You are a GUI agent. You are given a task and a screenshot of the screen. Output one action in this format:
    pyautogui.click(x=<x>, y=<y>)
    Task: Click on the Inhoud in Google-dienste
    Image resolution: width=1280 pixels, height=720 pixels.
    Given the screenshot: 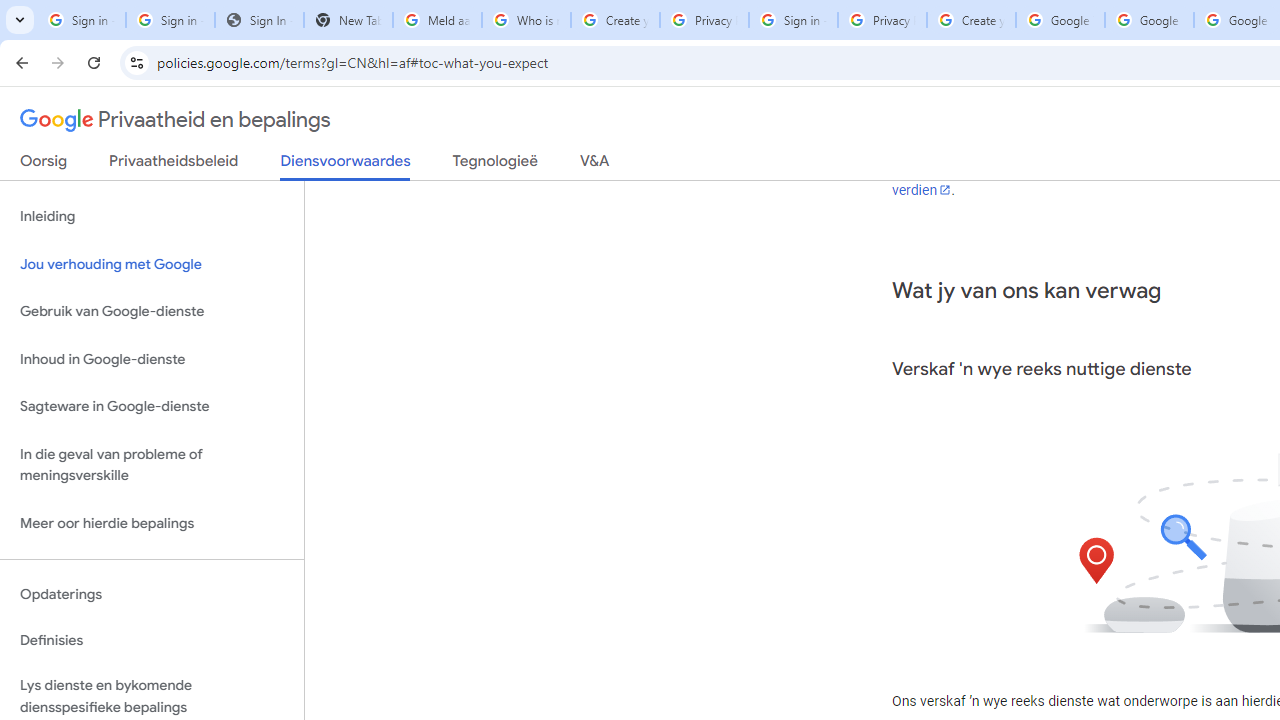 What is the action you would take?
    pyautogui.click(x=152, y=358)
    